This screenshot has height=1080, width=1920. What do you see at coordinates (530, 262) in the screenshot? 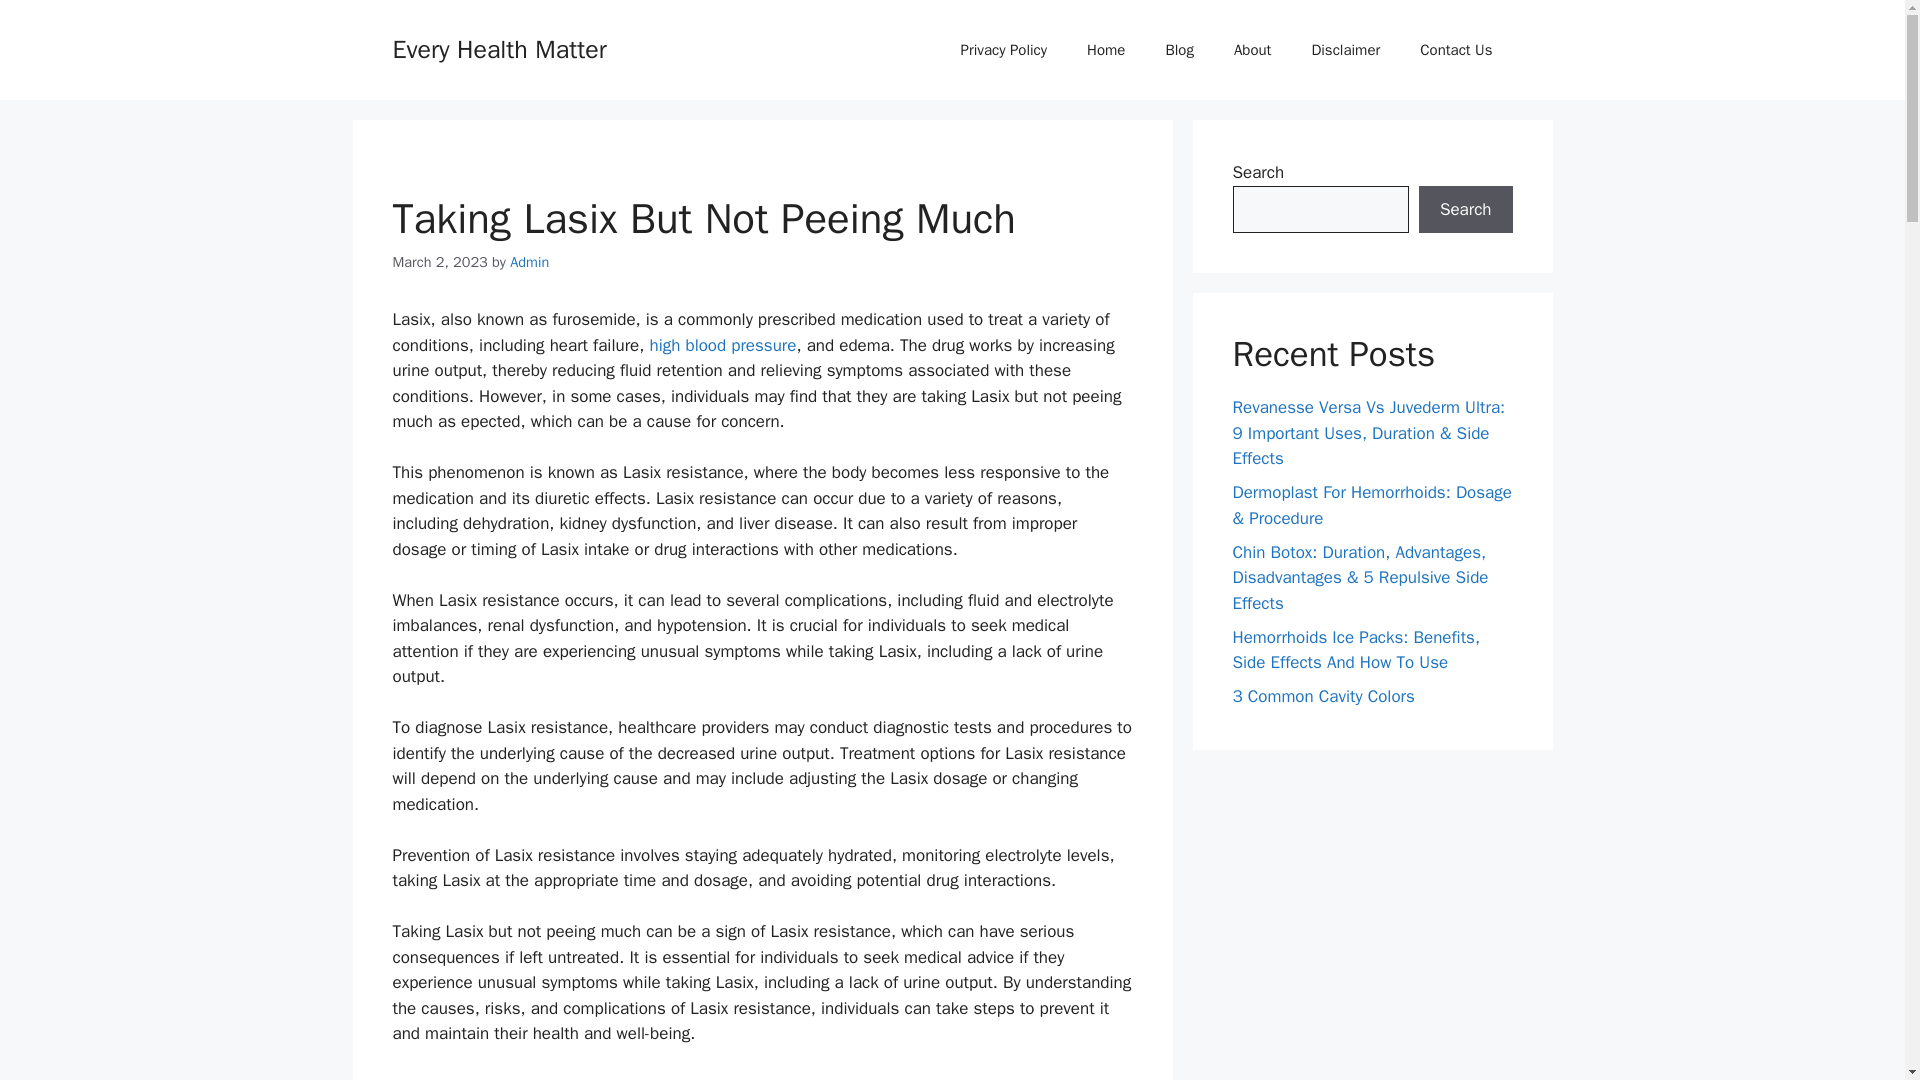
I see `View all posts by Admin` at bounding box center [530, 262].